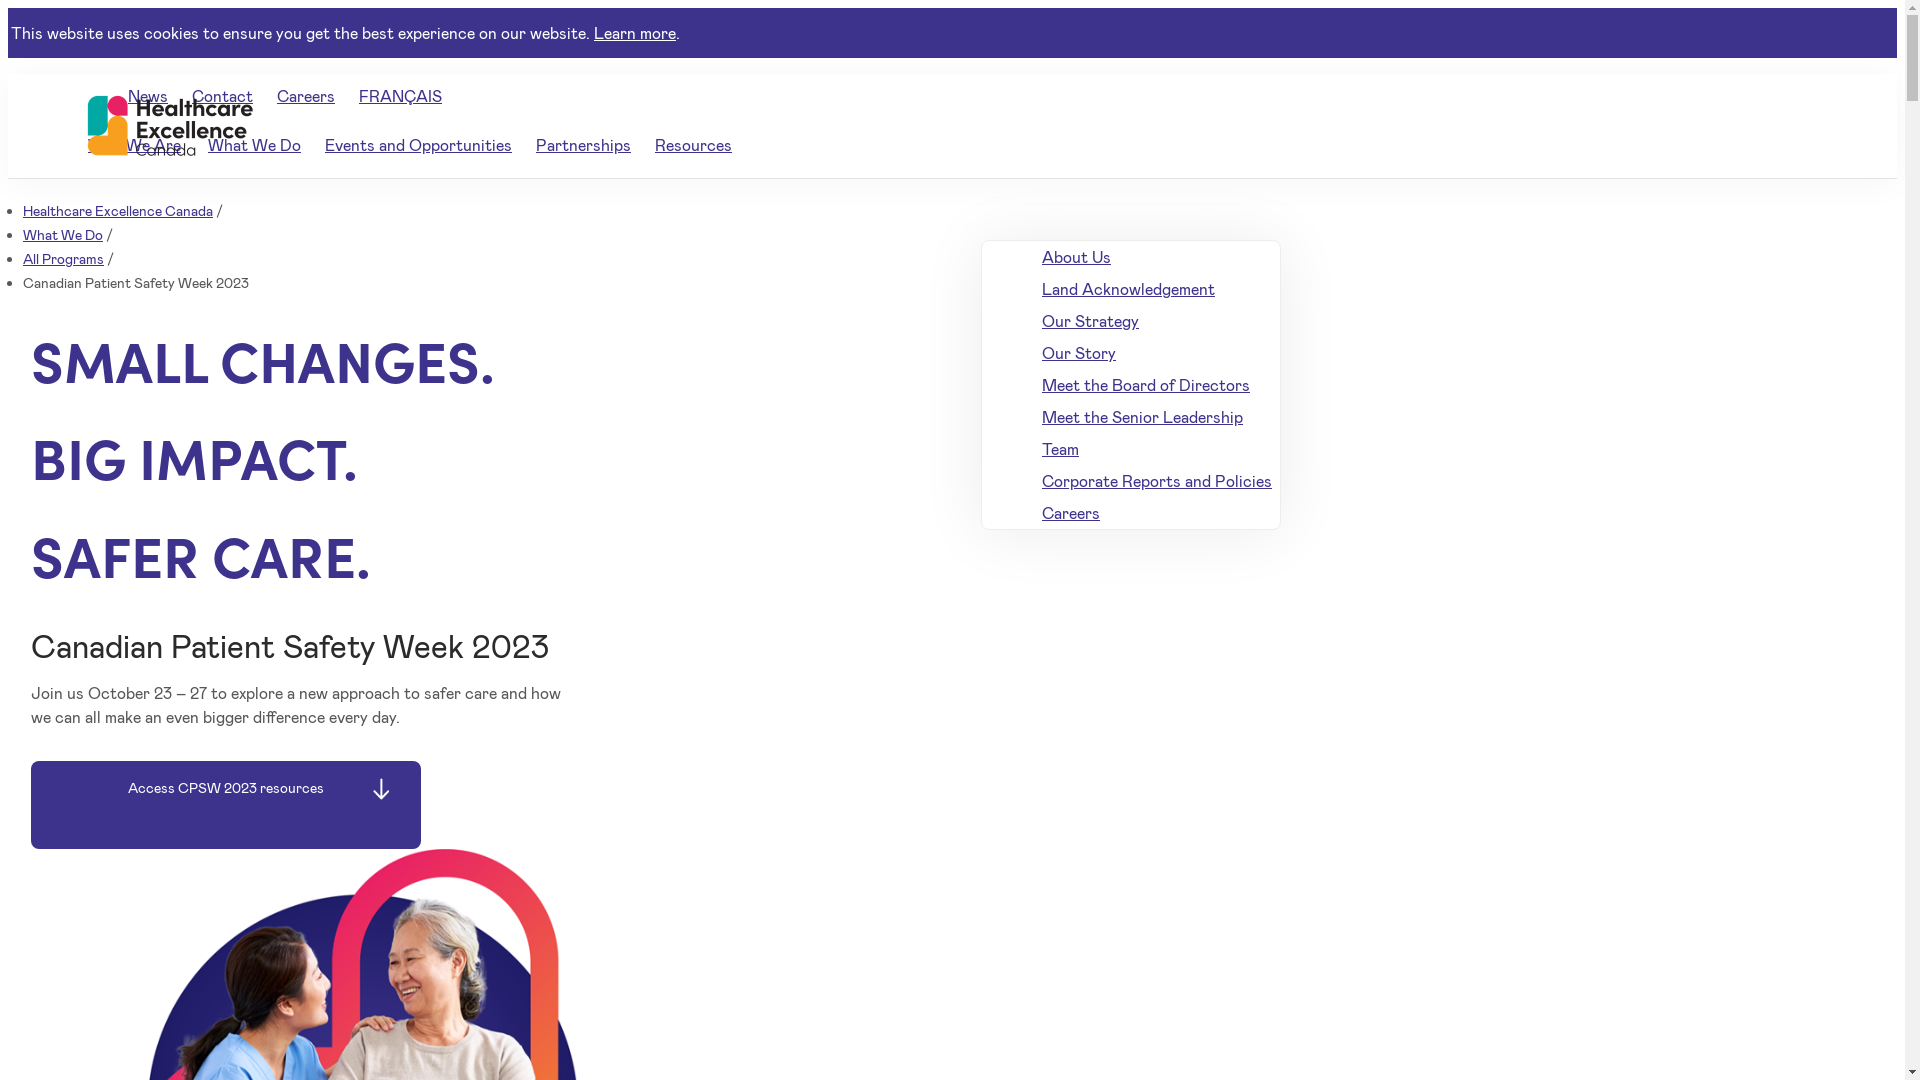 The height and width of the screenshot is (1080, 1920). Describe the element at coordinates (254, 144) in the screenshot. I see `What We Do` at that location.